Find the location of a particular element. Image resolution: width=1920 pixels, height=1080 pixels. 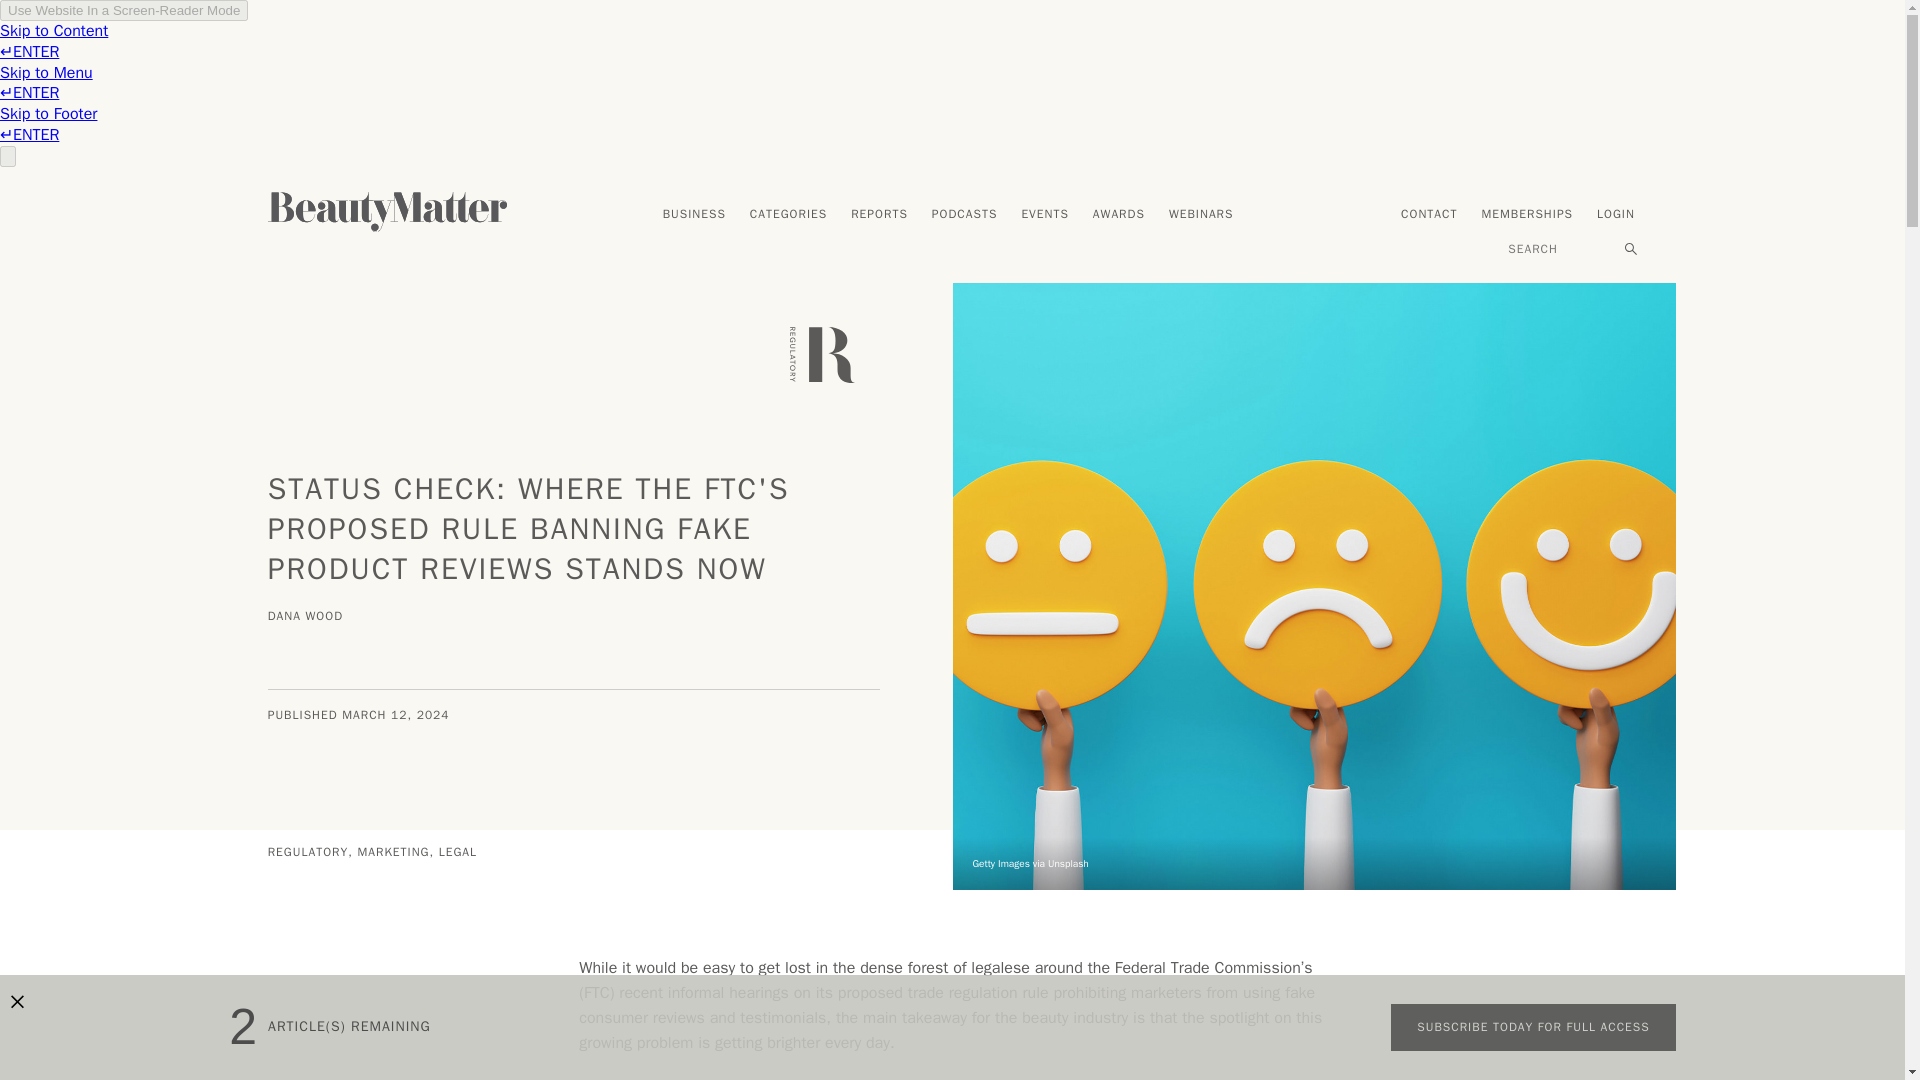

AWARDS is located at coordinates (1118, 215).